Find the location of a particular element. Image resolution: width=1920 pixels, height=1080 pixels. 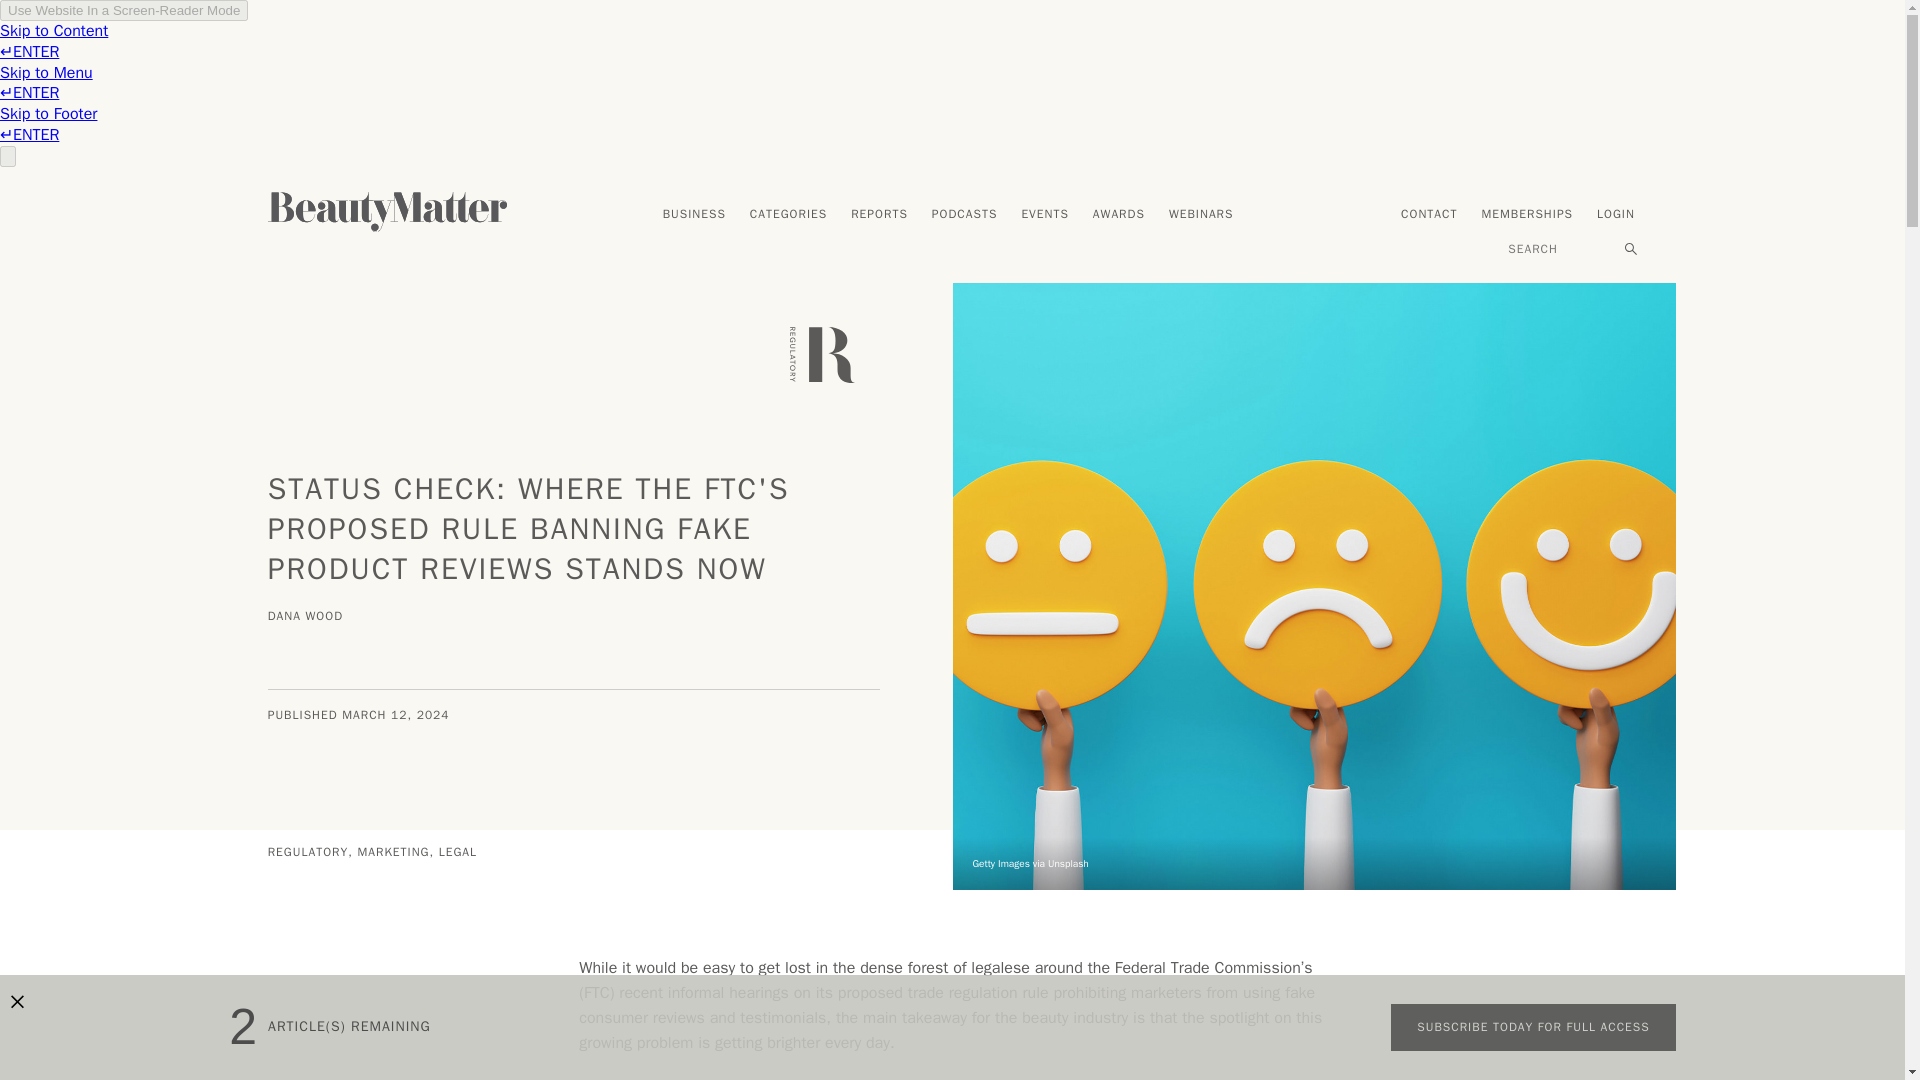

AWARDS is located at coordinates (1118, 215).